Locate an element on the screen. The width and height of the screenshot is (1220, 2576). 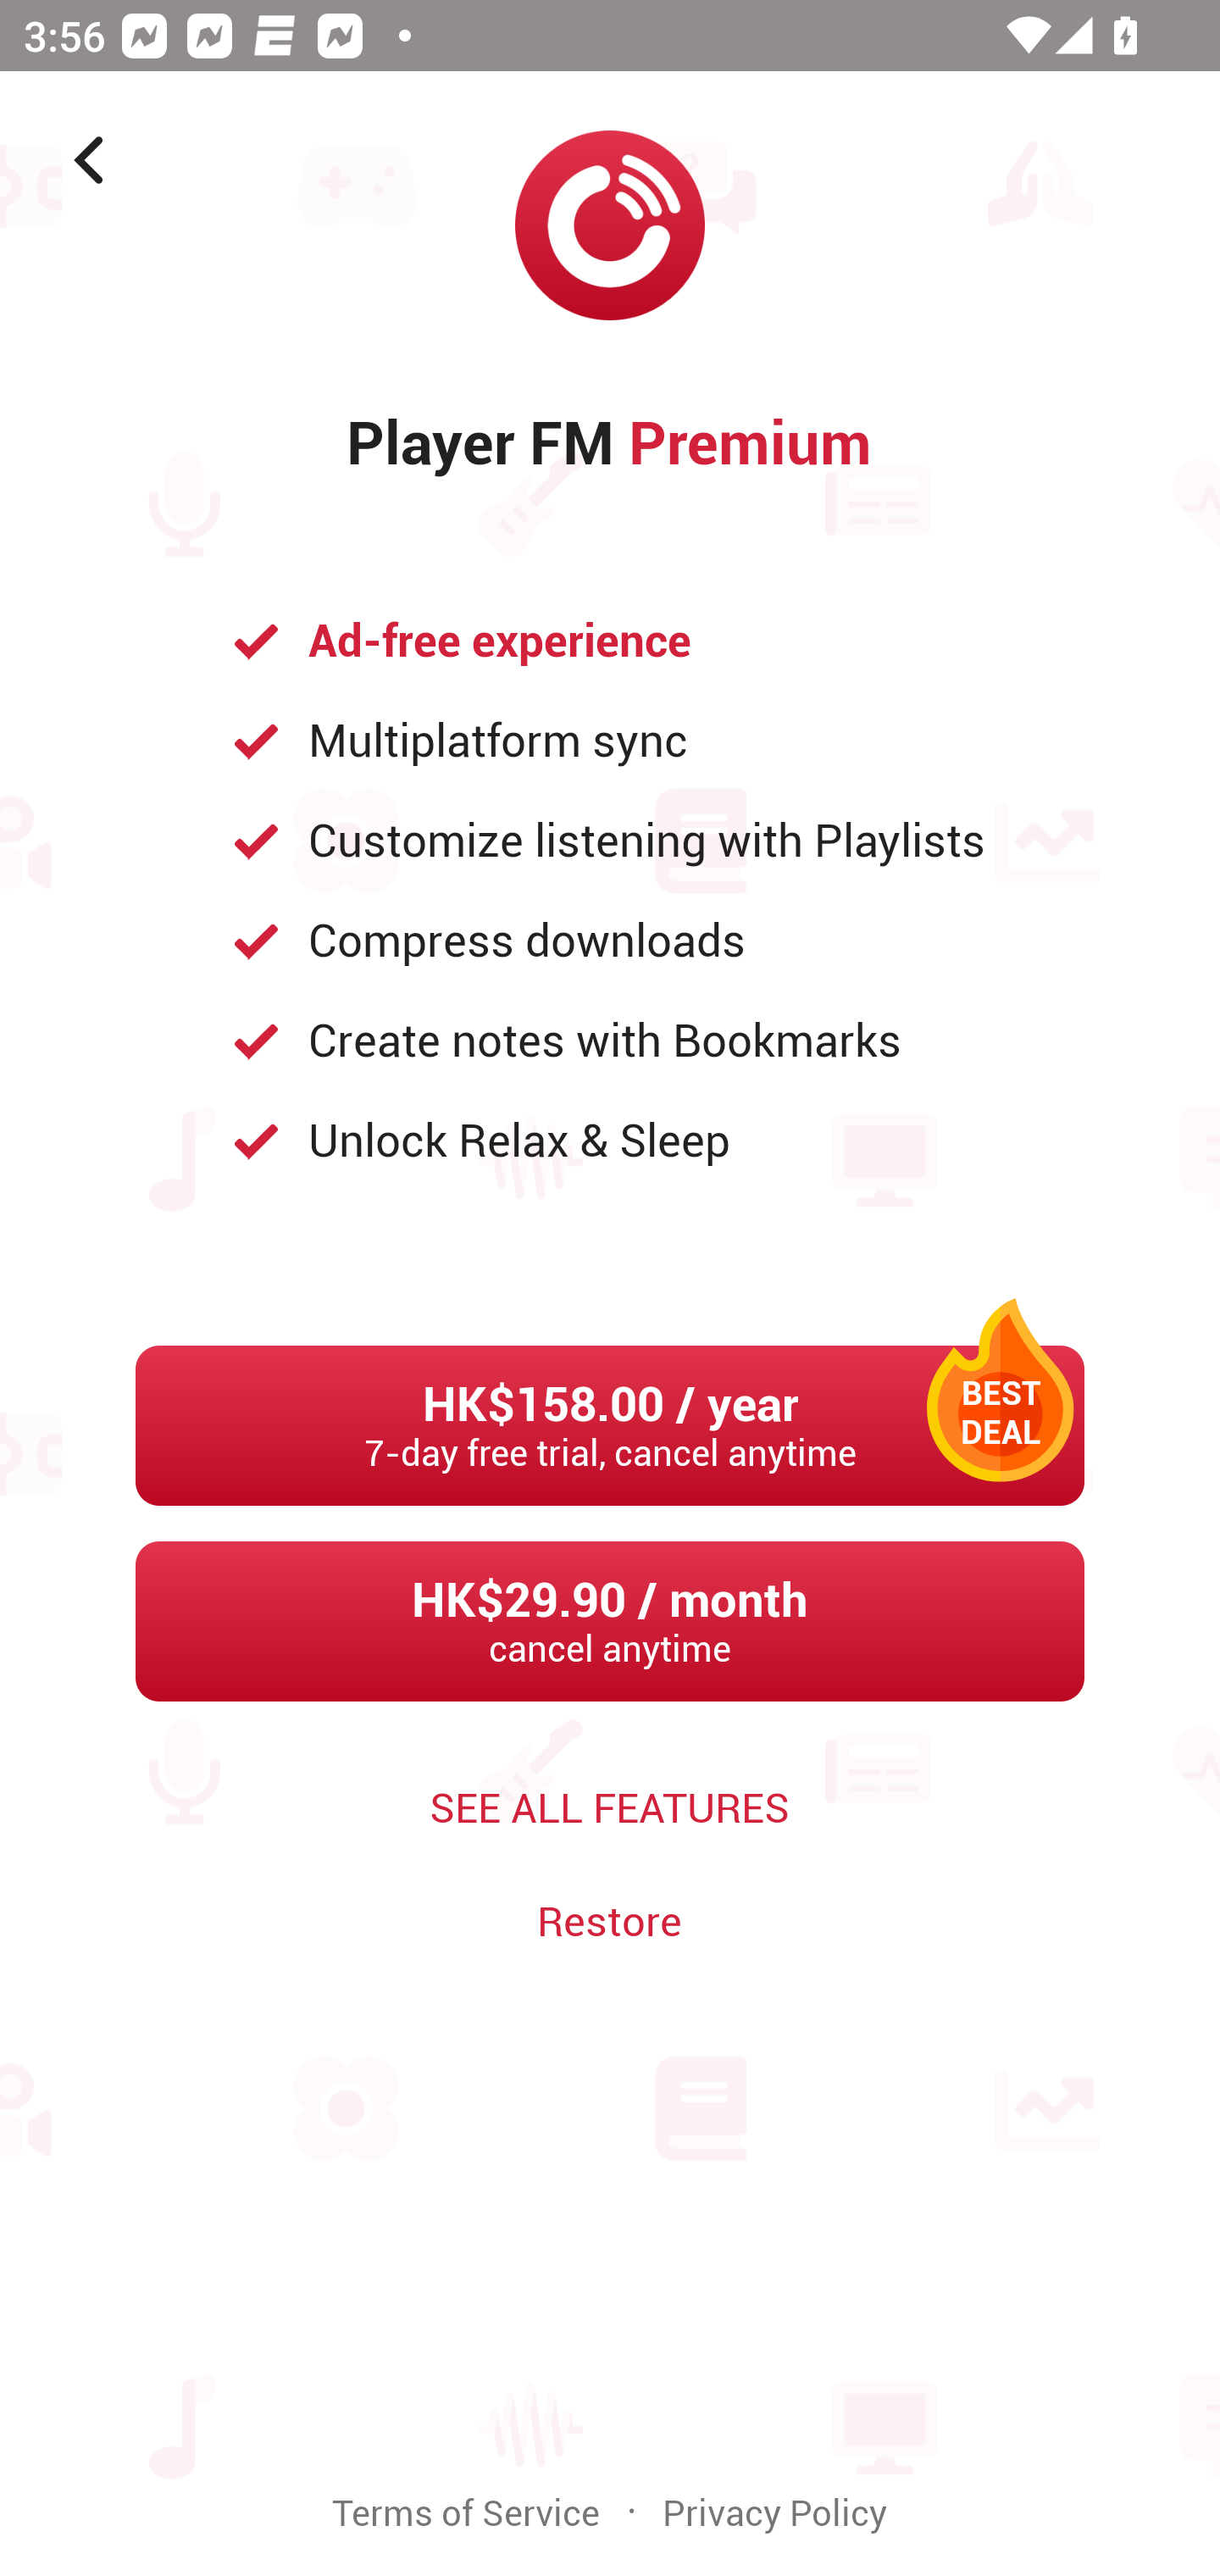
Privacy Policy is located at coordinates (774, 2513).